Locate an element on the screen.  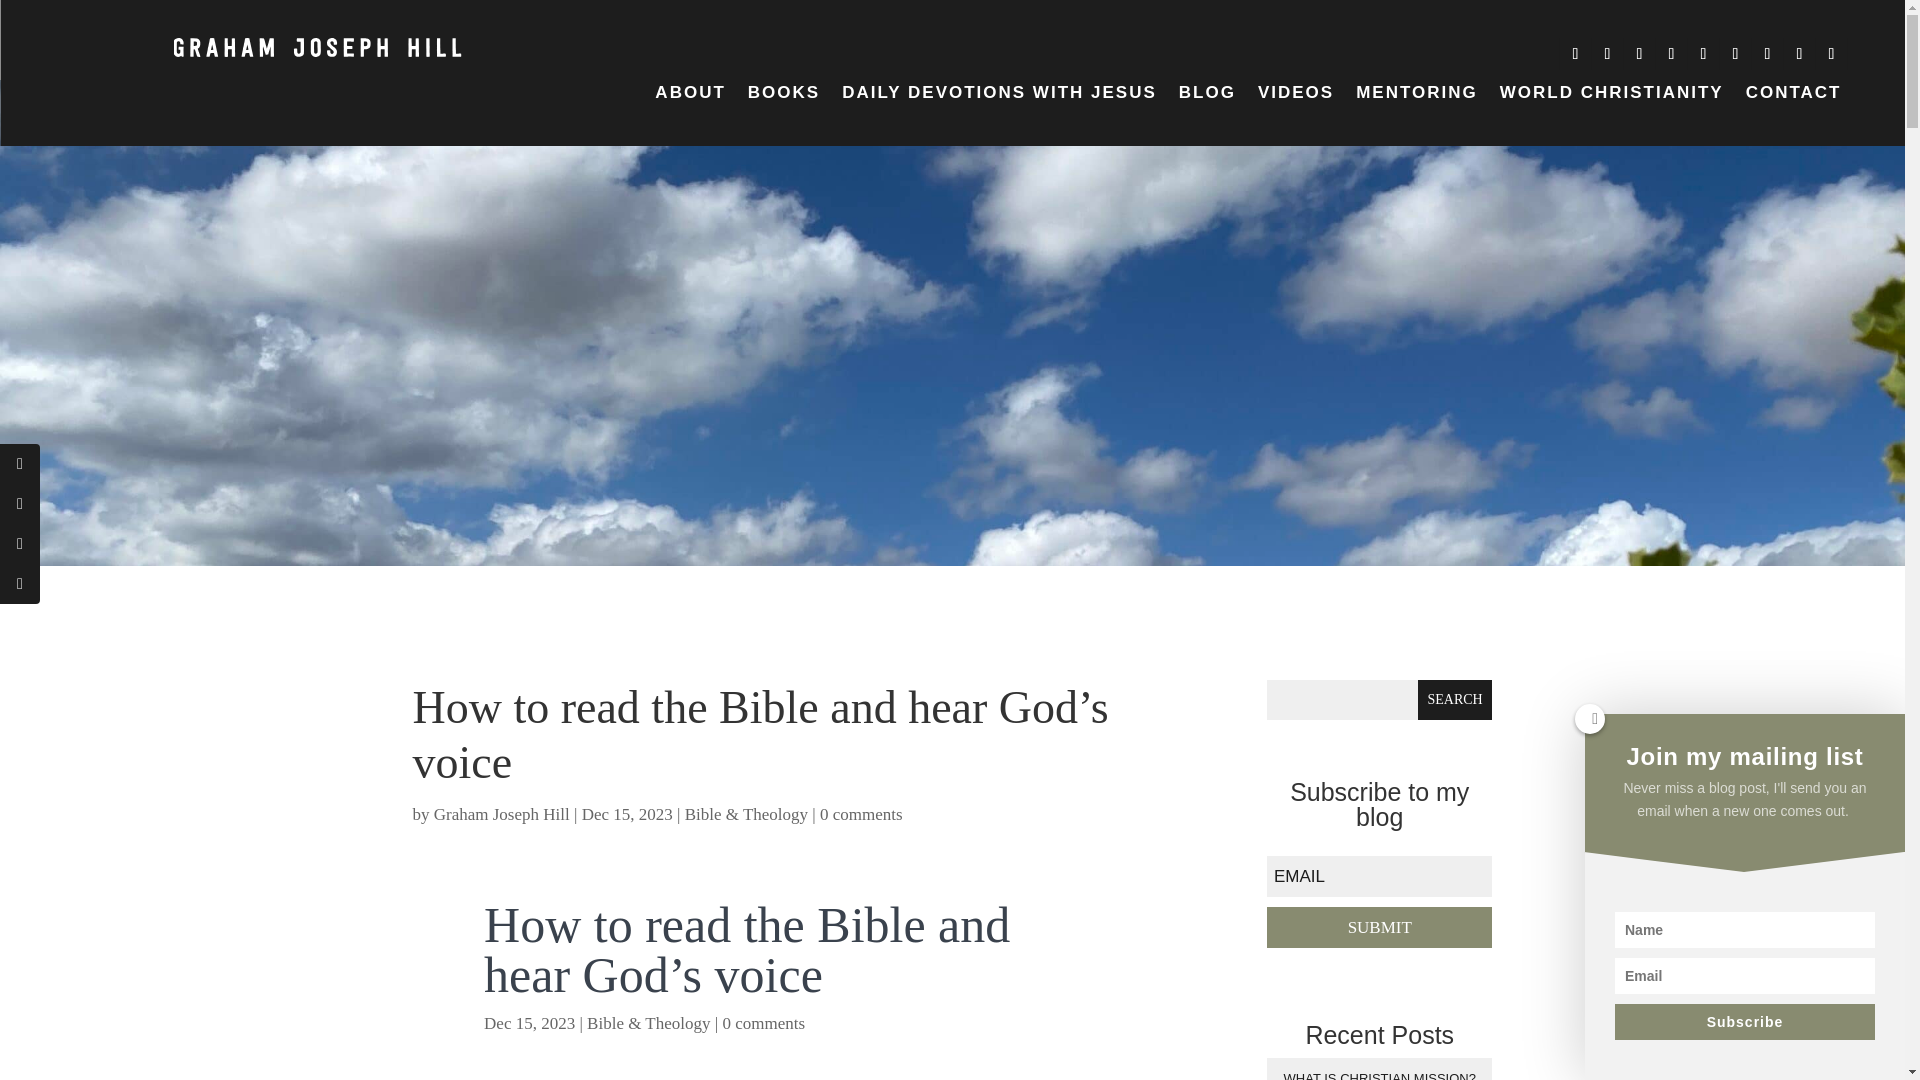
Follow on Pinterest is located at coordinates (1734, 54).